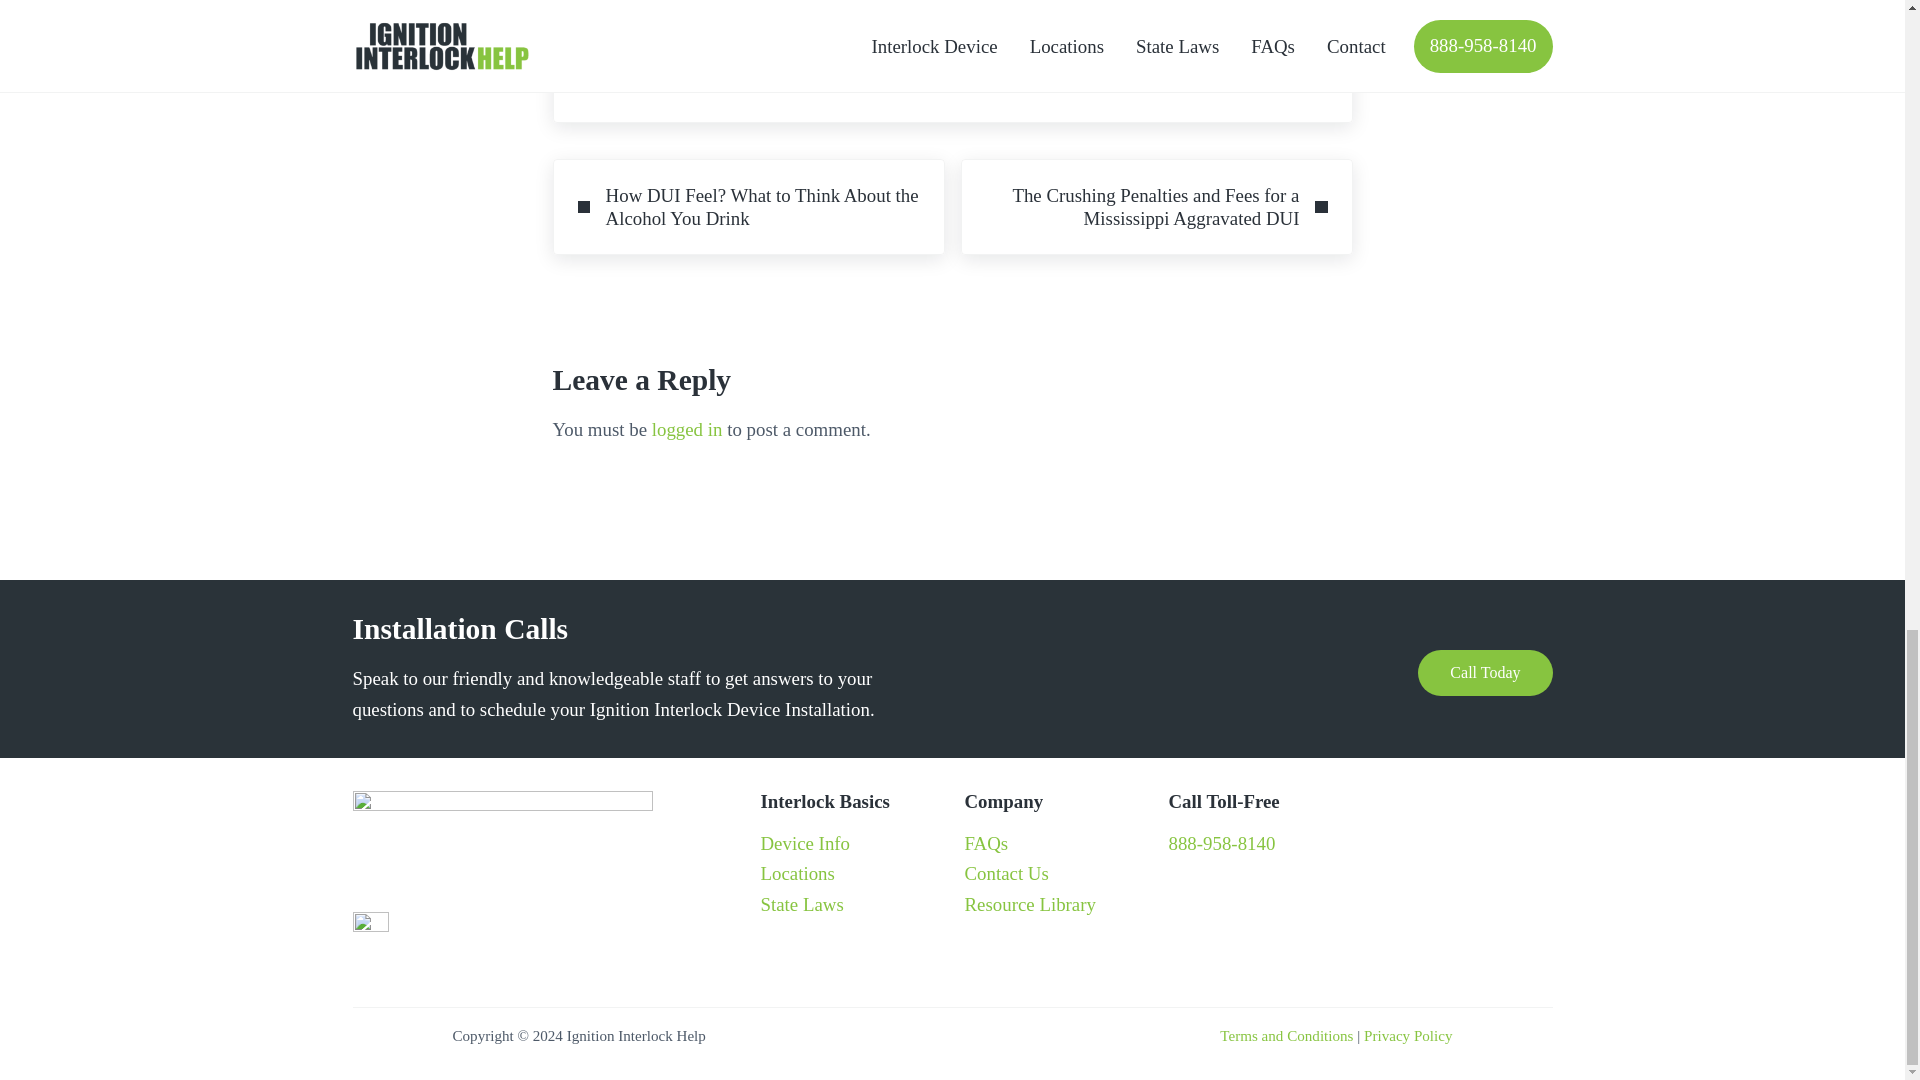  What do you see at coordinates (801, 904) in the screenshot?
I see `State Laws` at bounding box center [801, 904].